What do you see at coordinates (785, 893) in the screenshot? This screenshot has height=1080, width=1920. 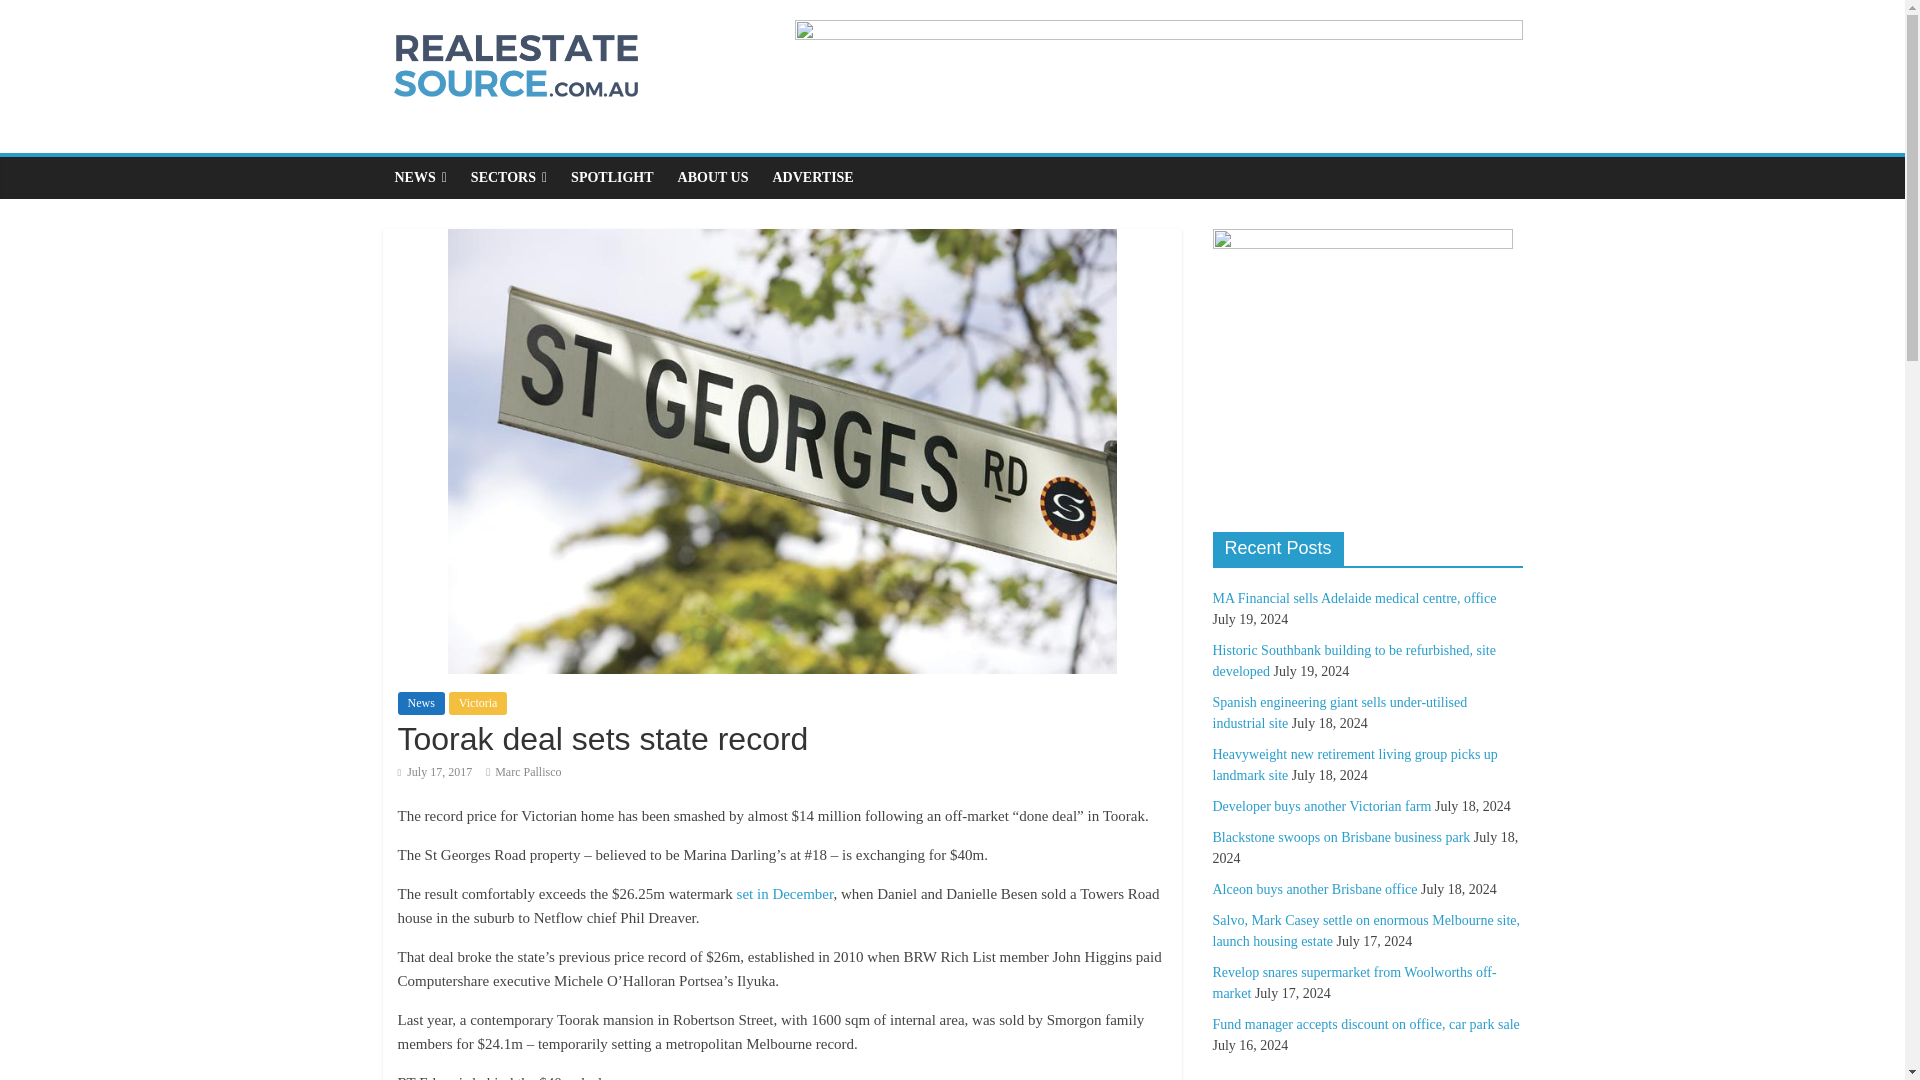 I see `set in December` at bounding box center [785, 893].